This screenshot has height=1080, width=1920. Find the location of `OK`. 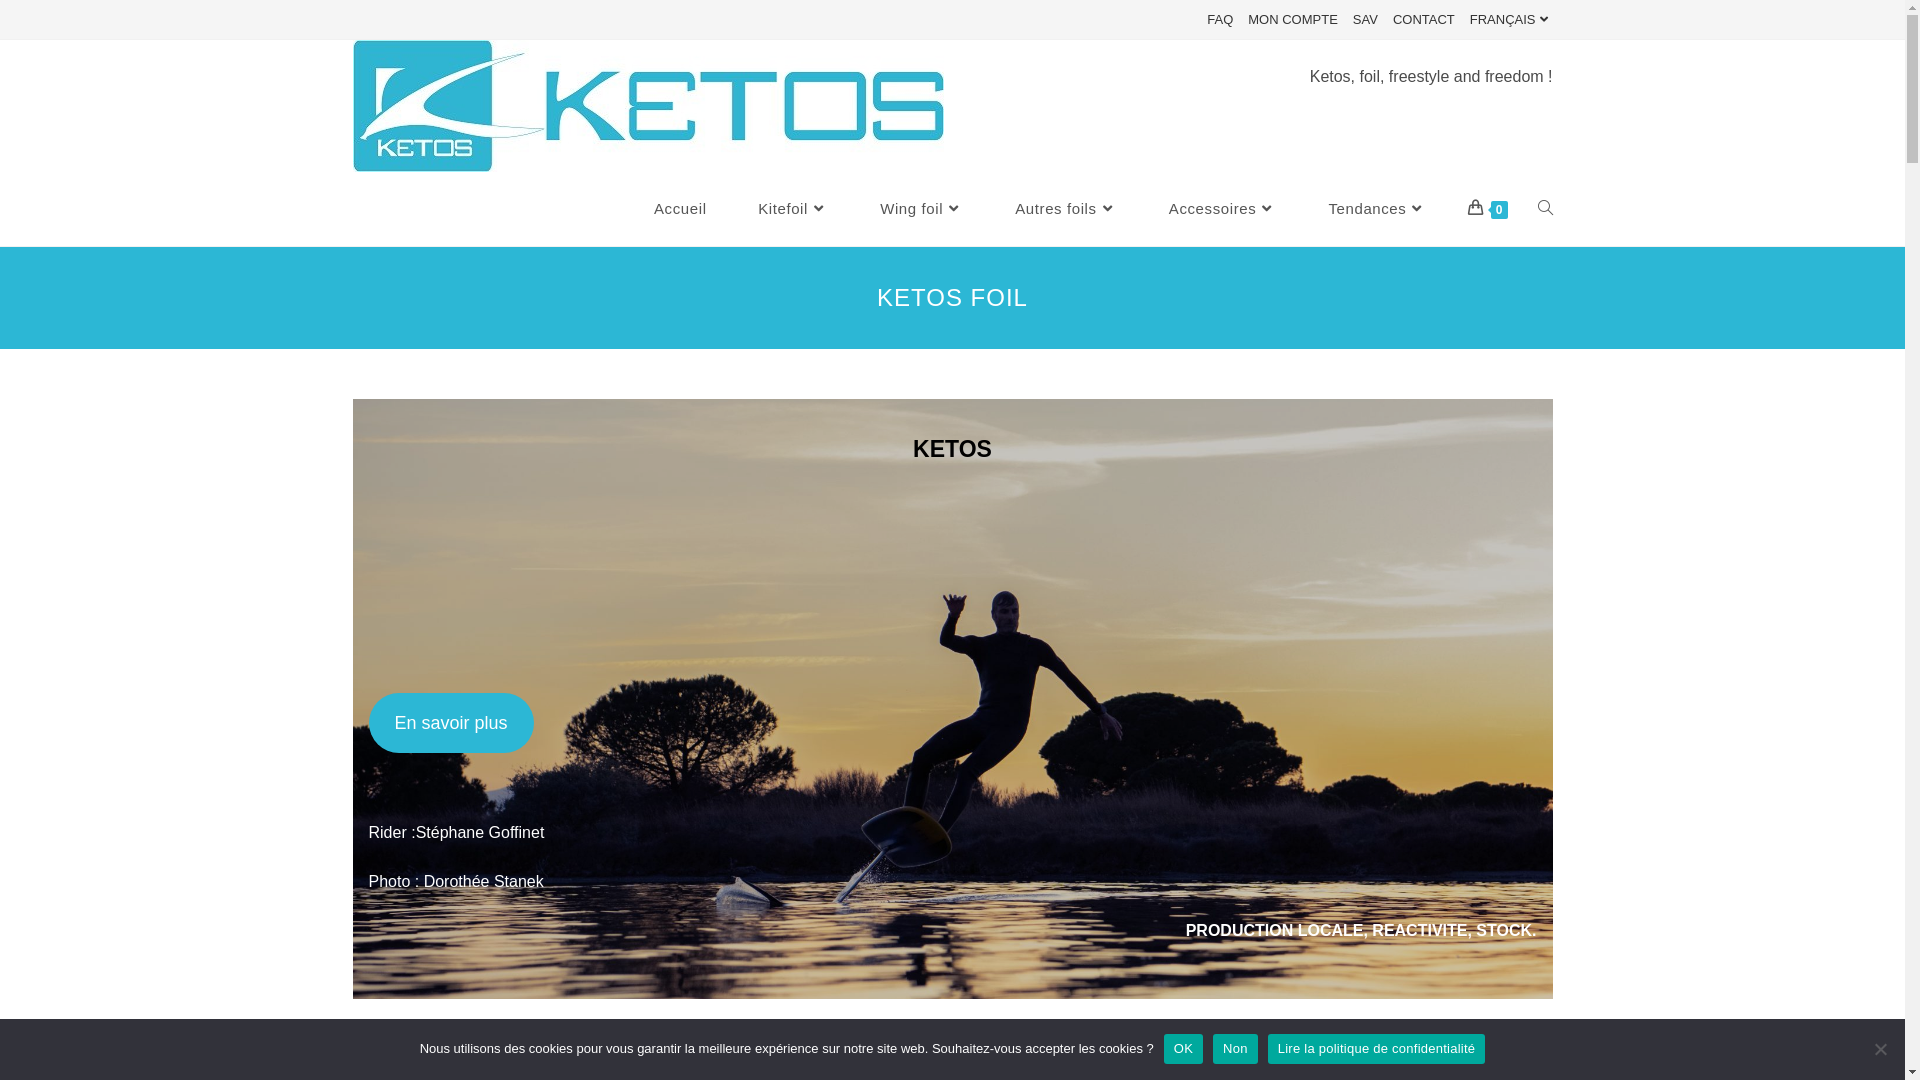

OK is located at coordinates (1184, 1049).